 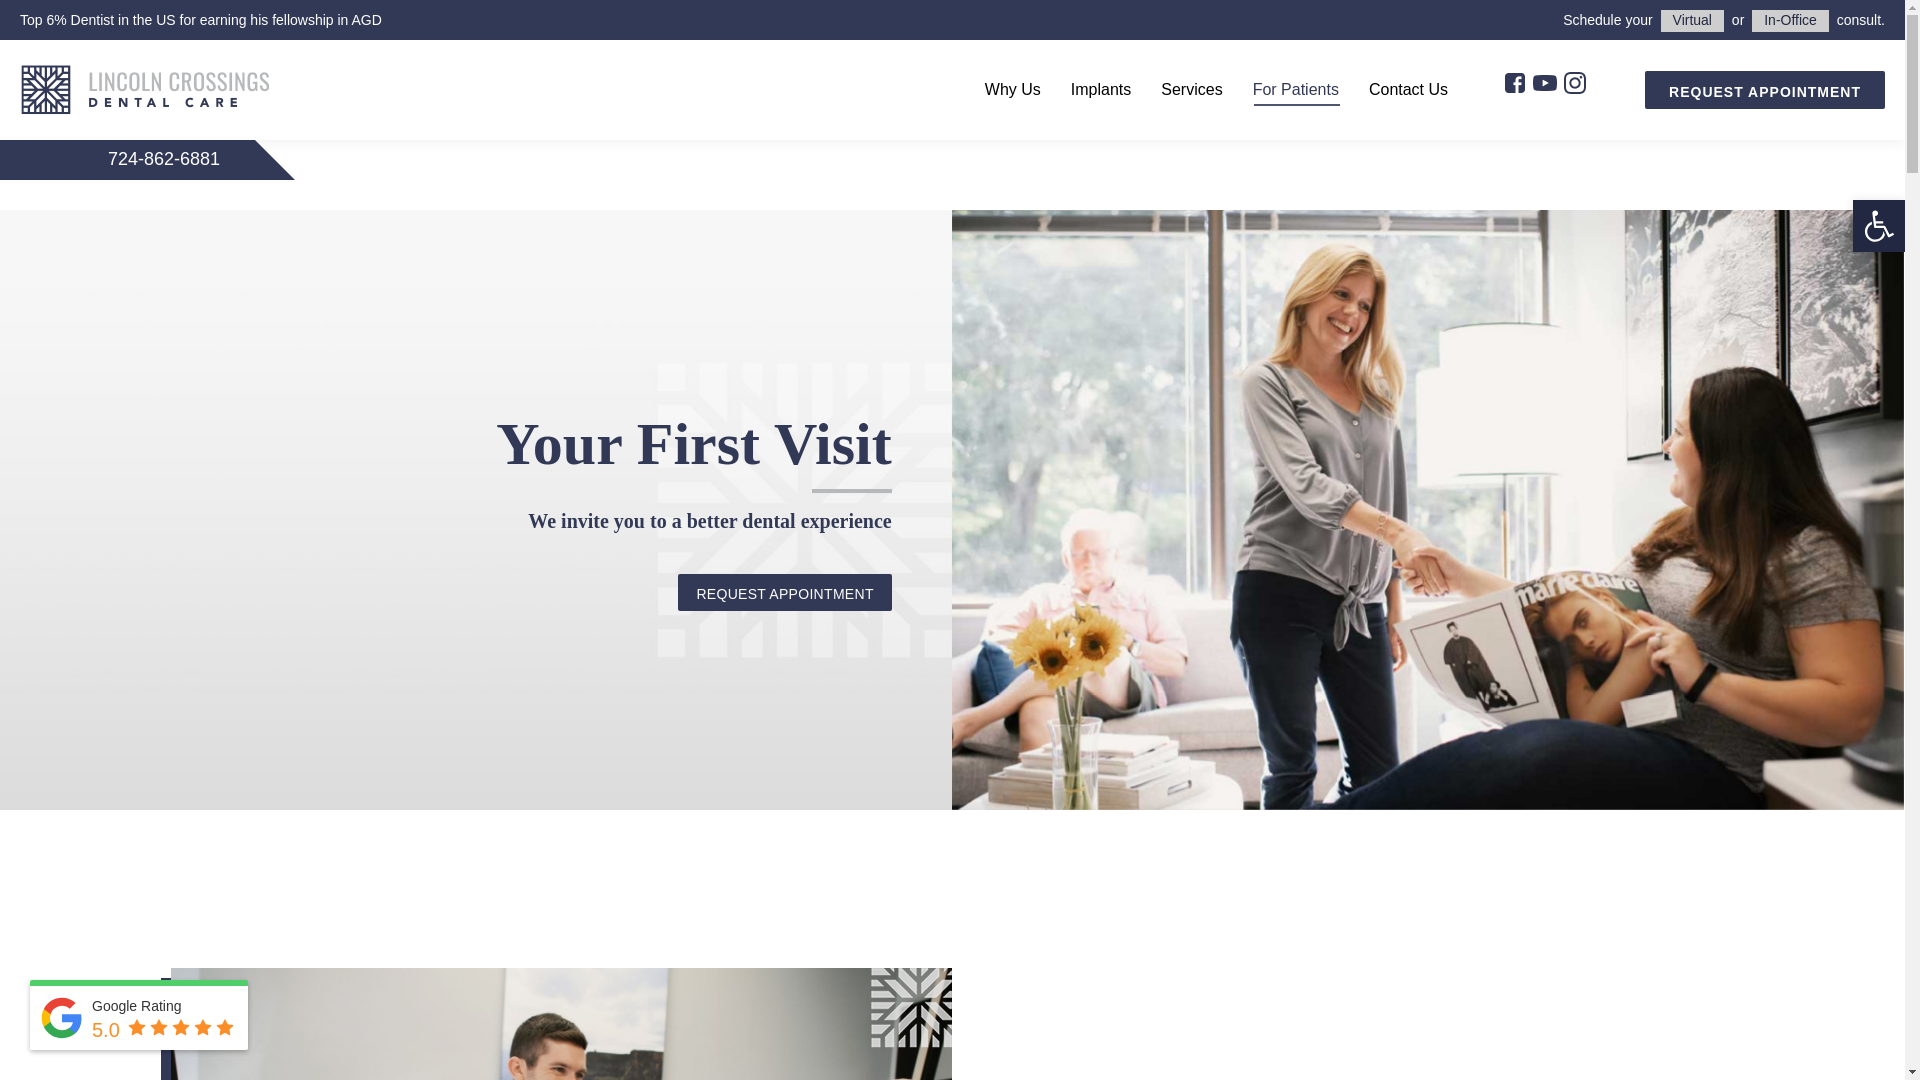 What do you see at coordinates (784, 592) in the screenshot?
I see `Request an Appointment` at bounding box center [784, 592].